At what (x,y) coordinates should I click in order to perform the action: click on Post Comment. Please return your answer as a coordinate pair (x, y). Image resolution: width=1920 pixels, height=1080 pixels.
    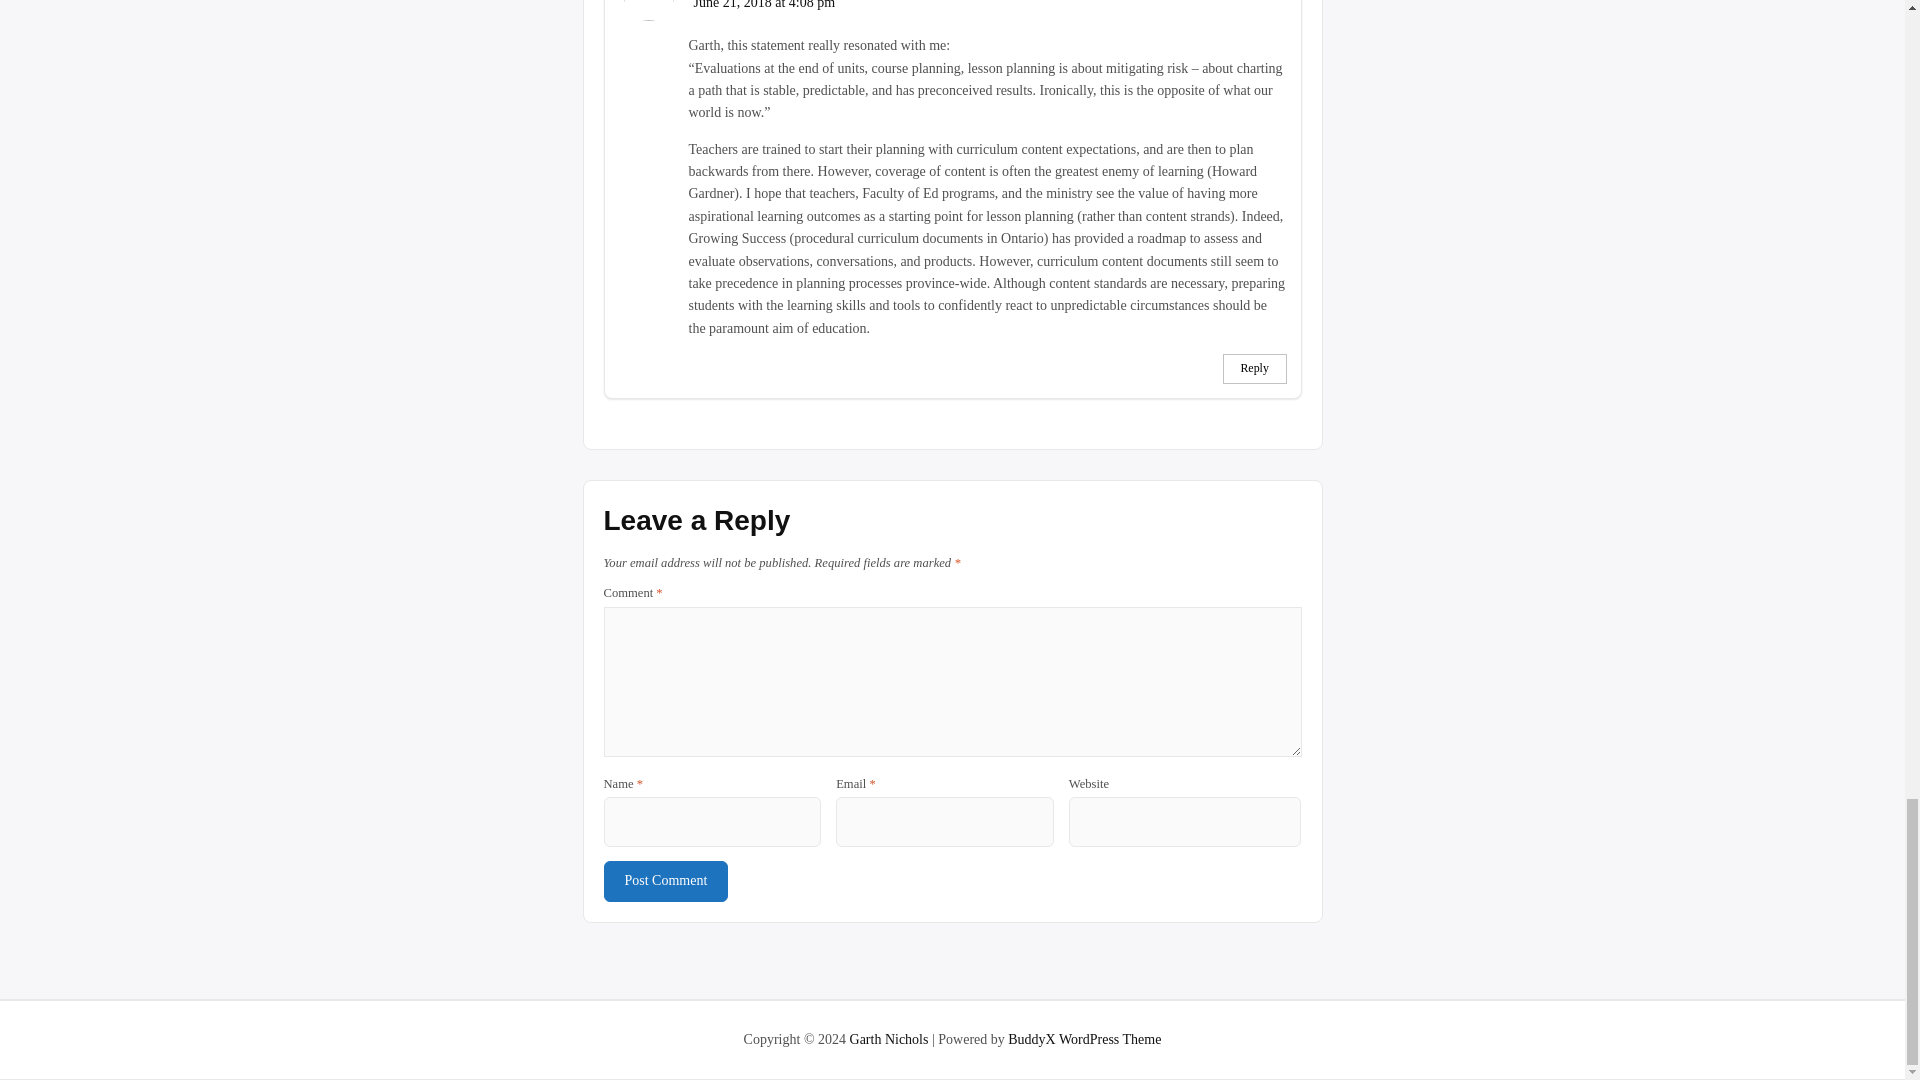
    Looking at the image, I should click on (666, 880).